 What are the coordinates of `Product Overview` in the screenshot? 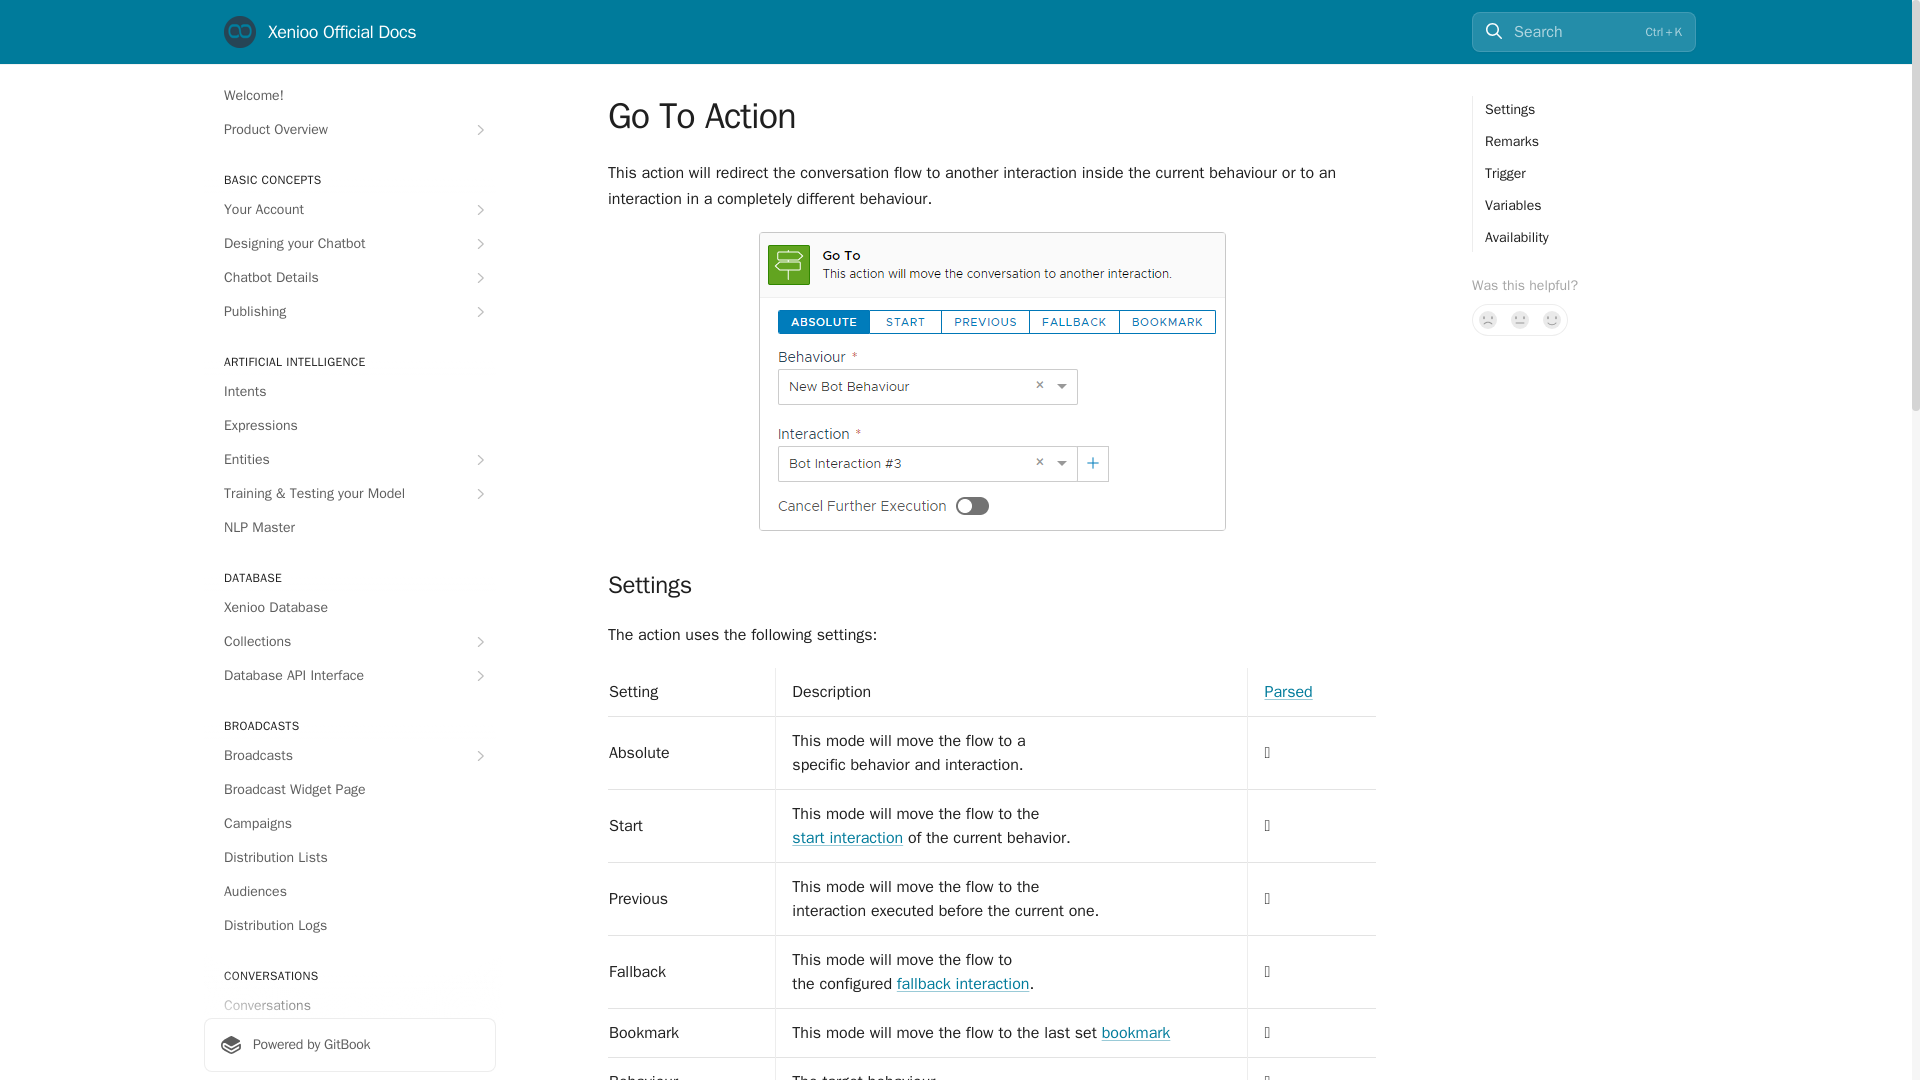 It's located at (349, 130).